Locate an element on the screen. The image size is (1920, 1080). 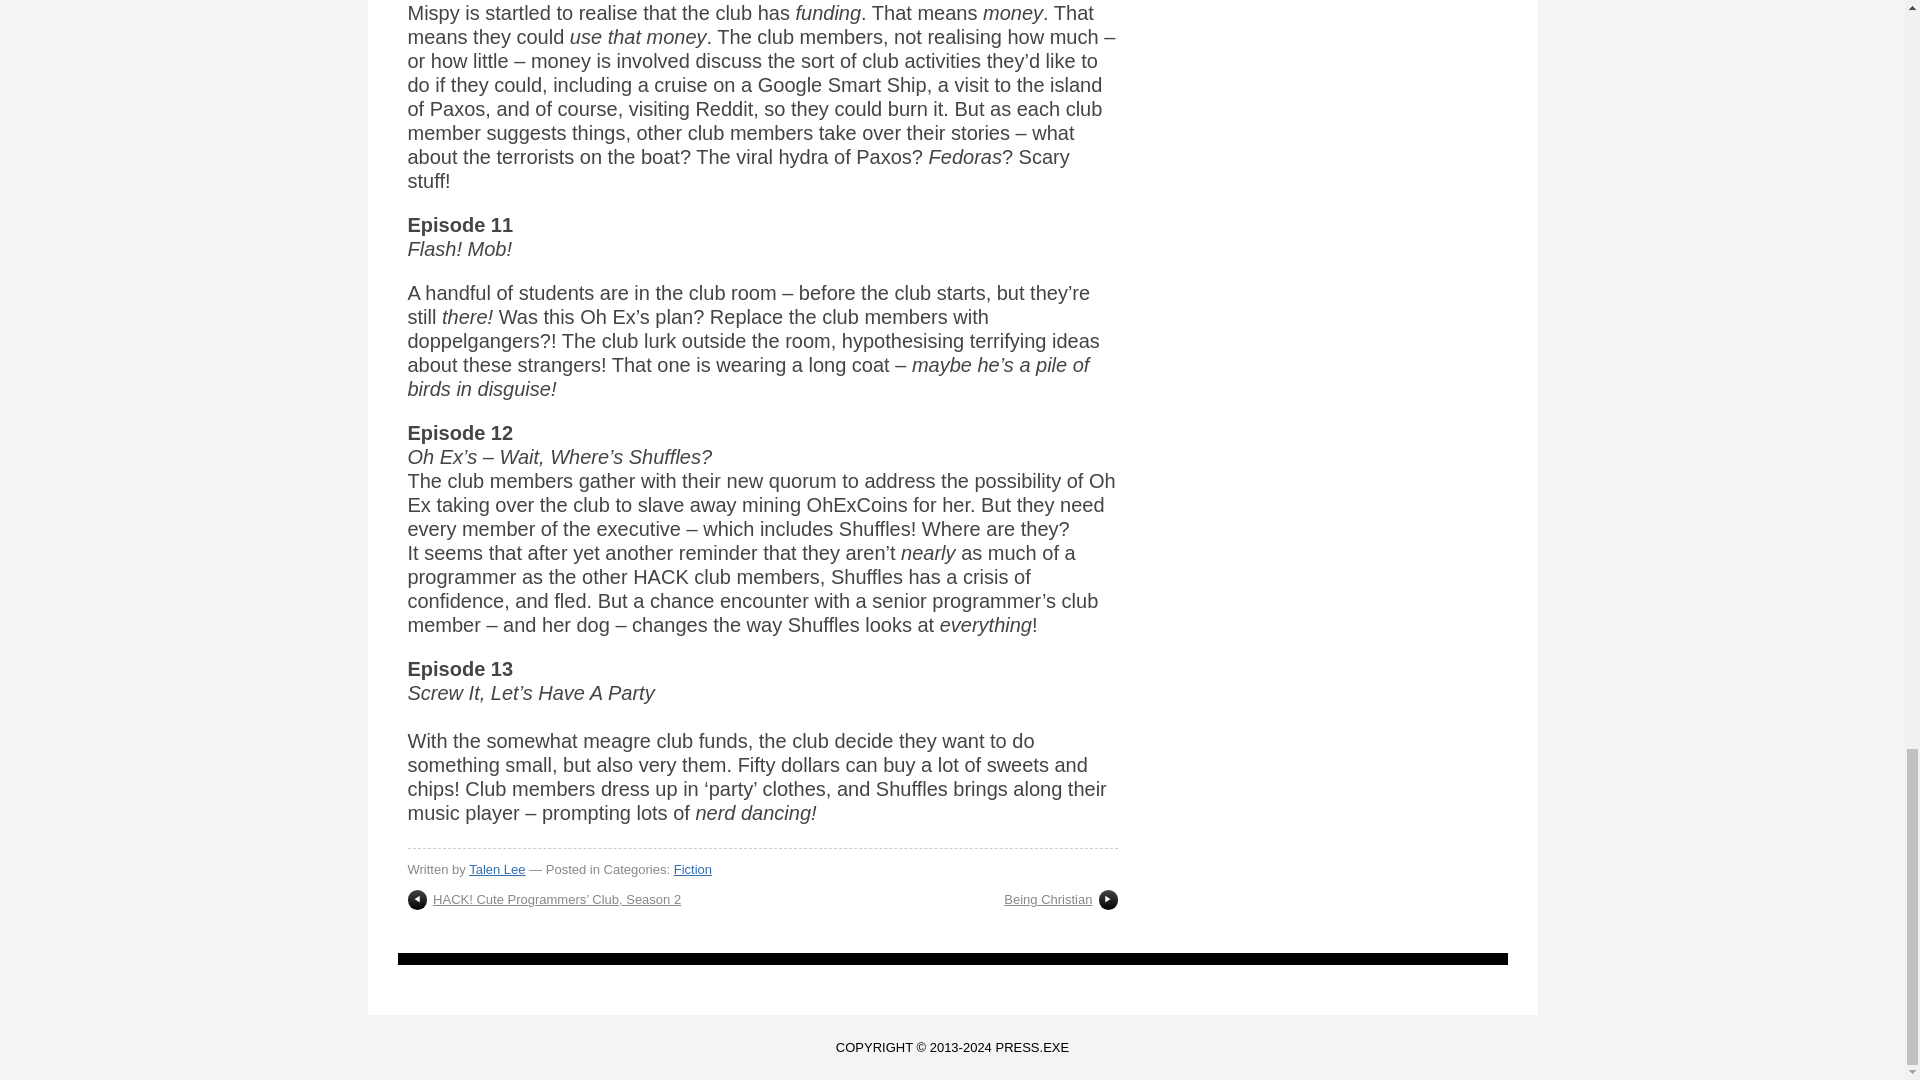
Fiction is located at coordinates (692, 868).